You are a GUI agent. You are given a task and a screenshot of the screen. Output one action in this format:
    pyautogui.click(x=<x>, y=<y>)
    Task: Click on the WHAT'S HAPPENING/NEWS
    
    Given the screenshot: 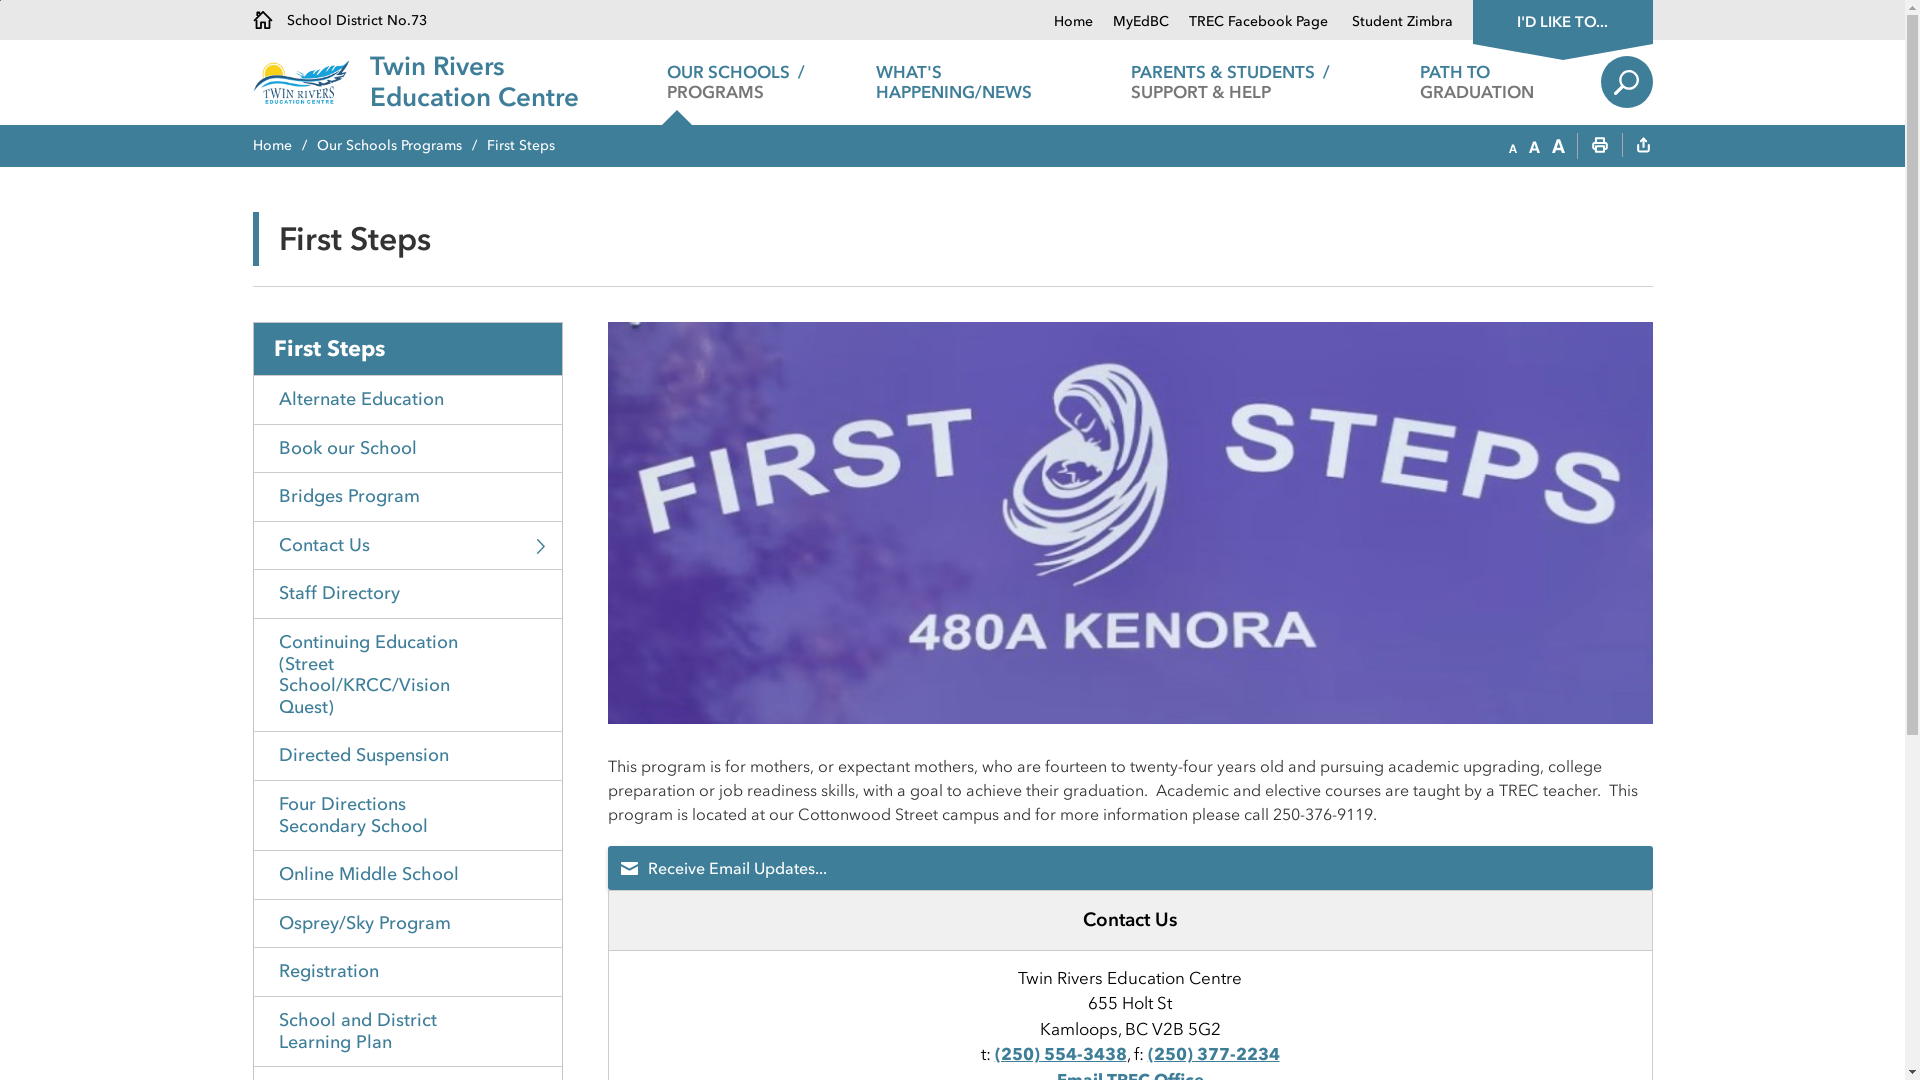 What is the action you would take?
    pyautogui.click(x=984, y=82)
    